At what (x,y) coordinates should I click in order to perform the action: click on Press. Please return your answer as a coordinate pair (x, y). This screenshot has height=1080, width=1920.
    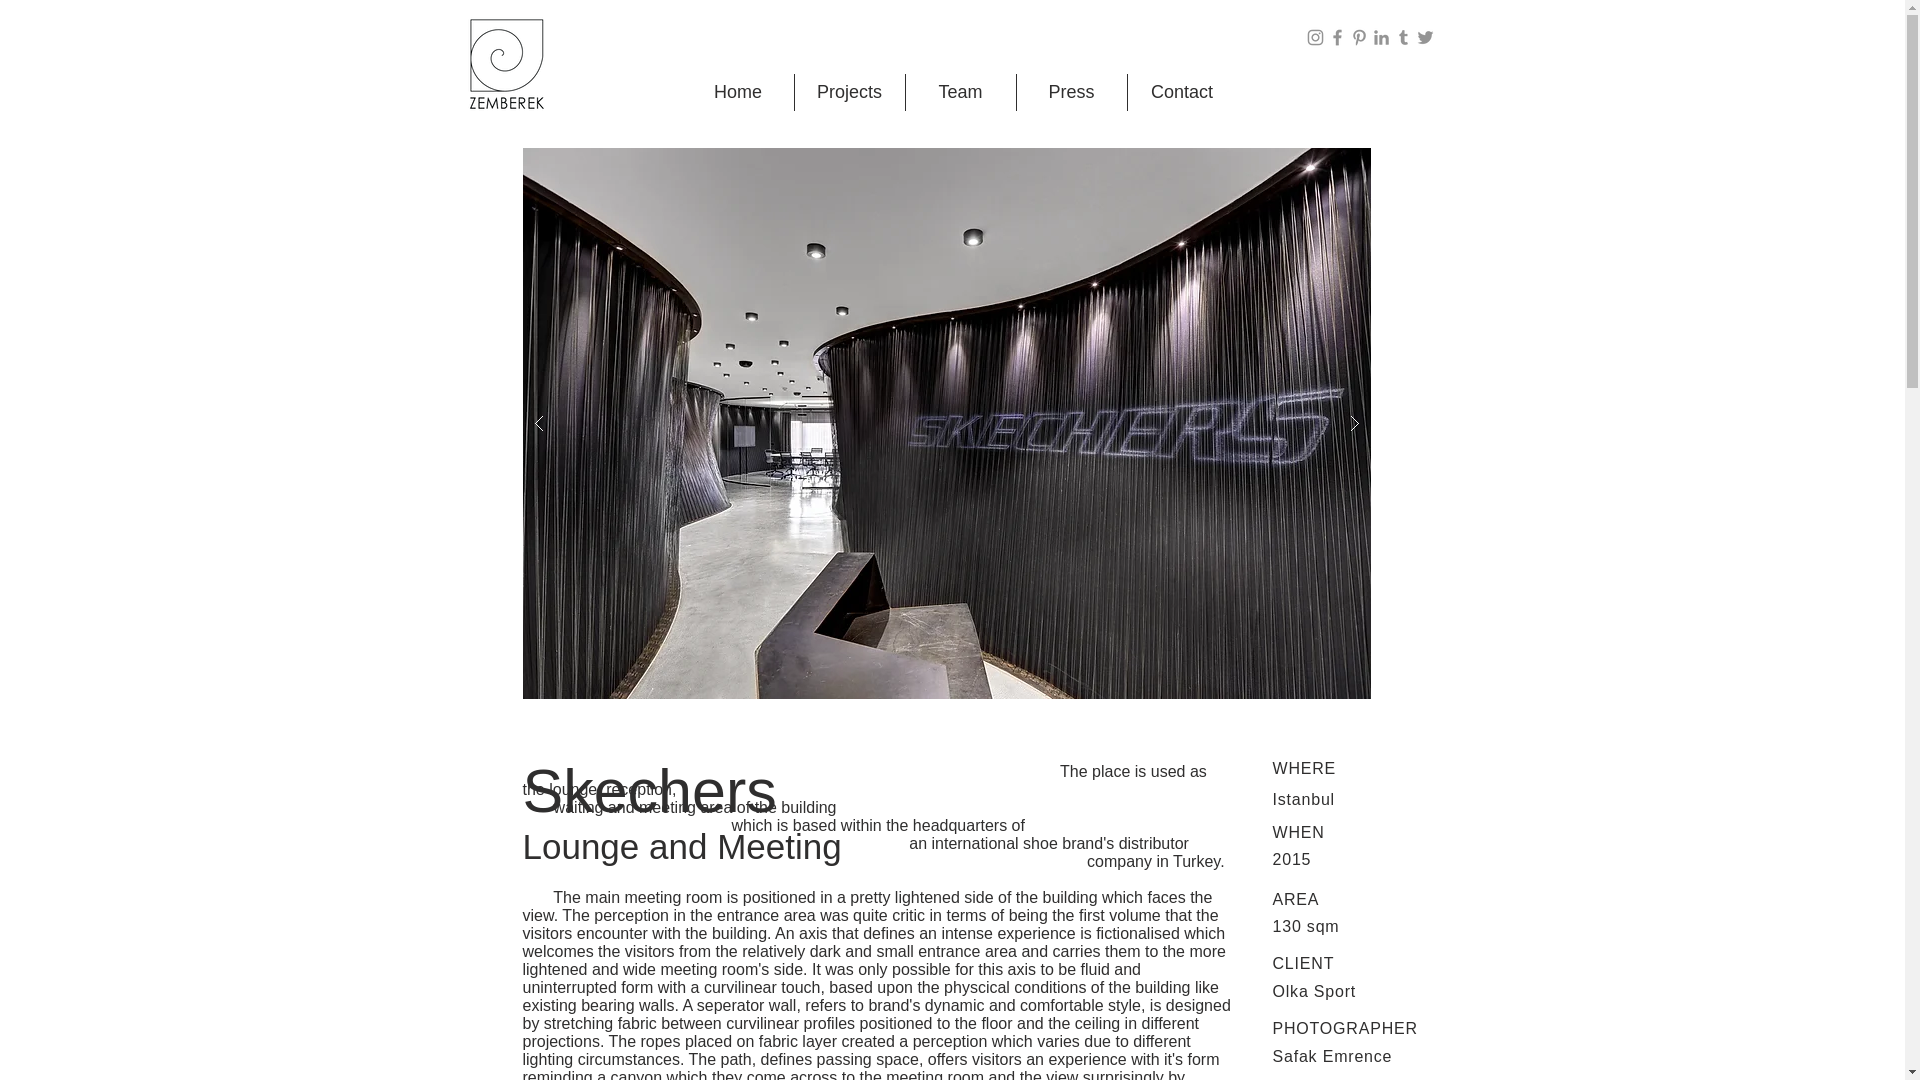
    Looking at the image, I should click on (1071, 92).